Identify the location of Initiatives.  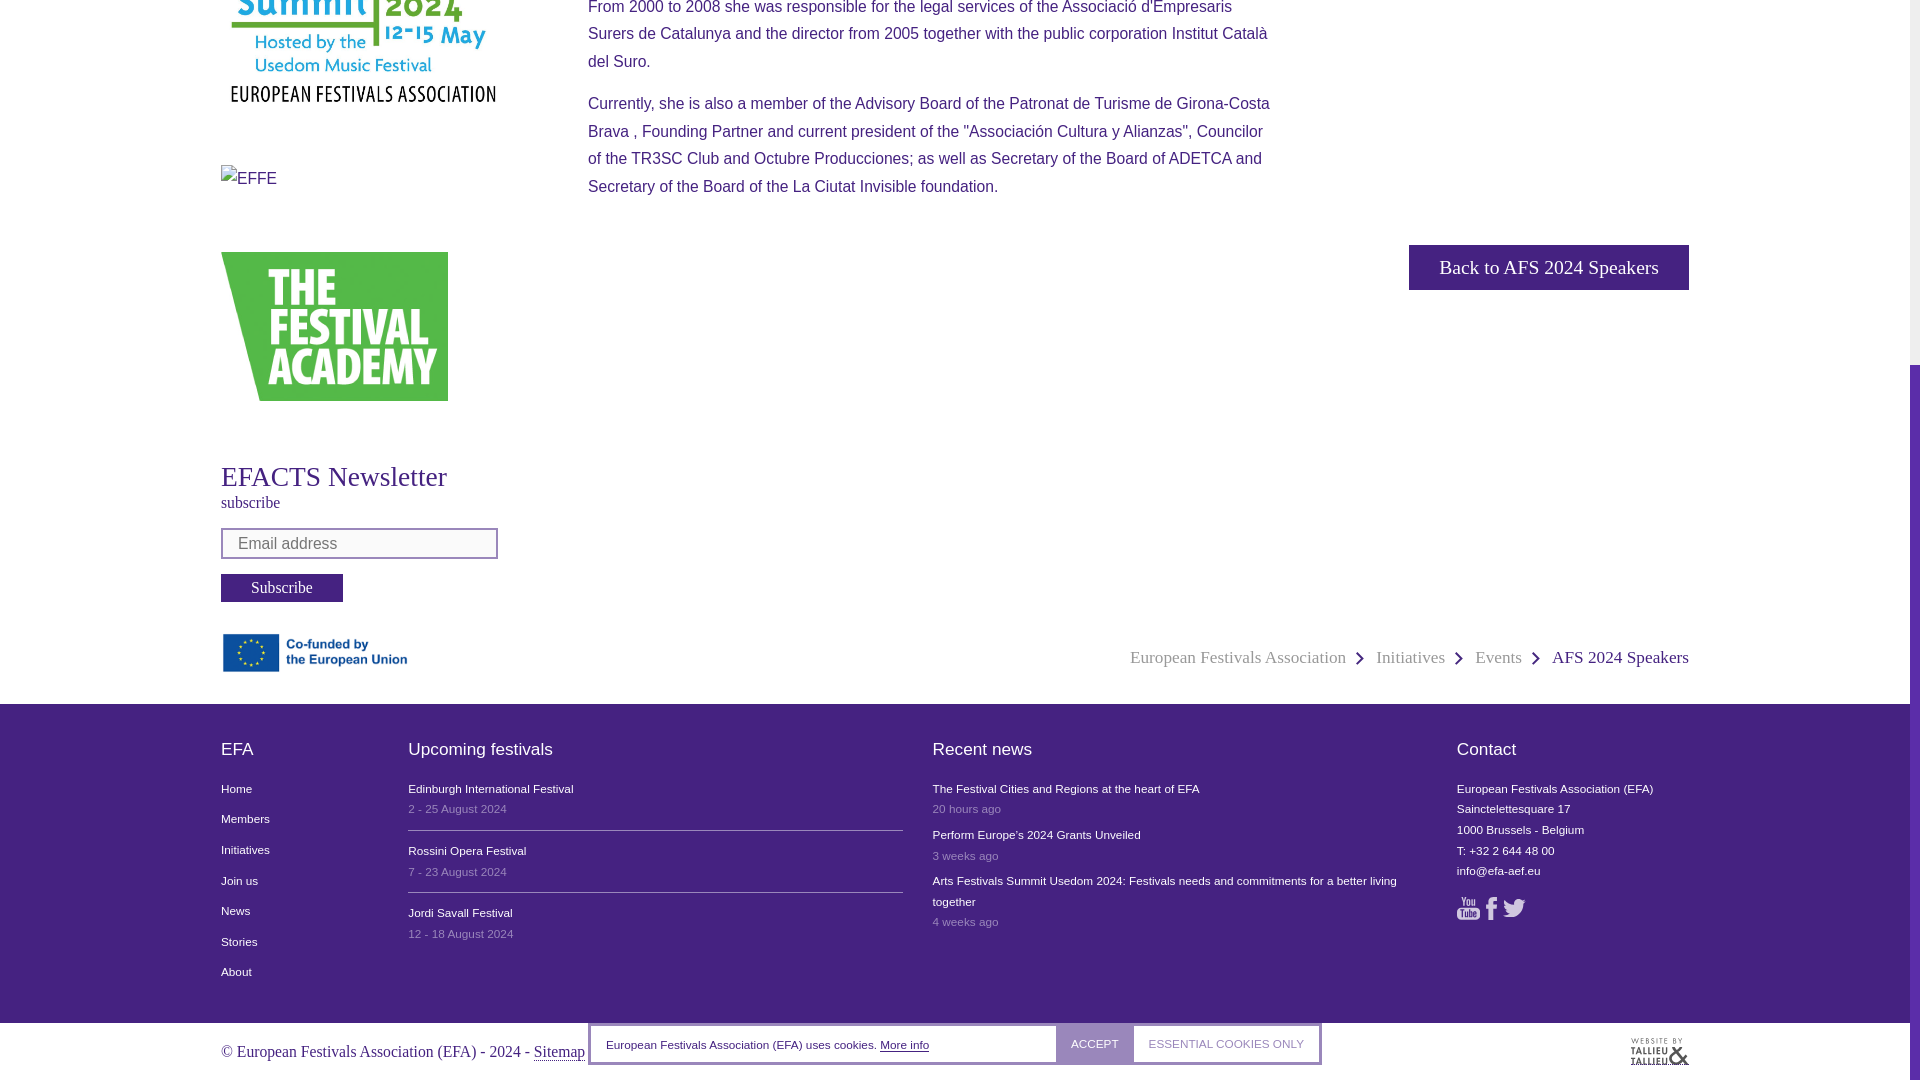
(1410, 658).